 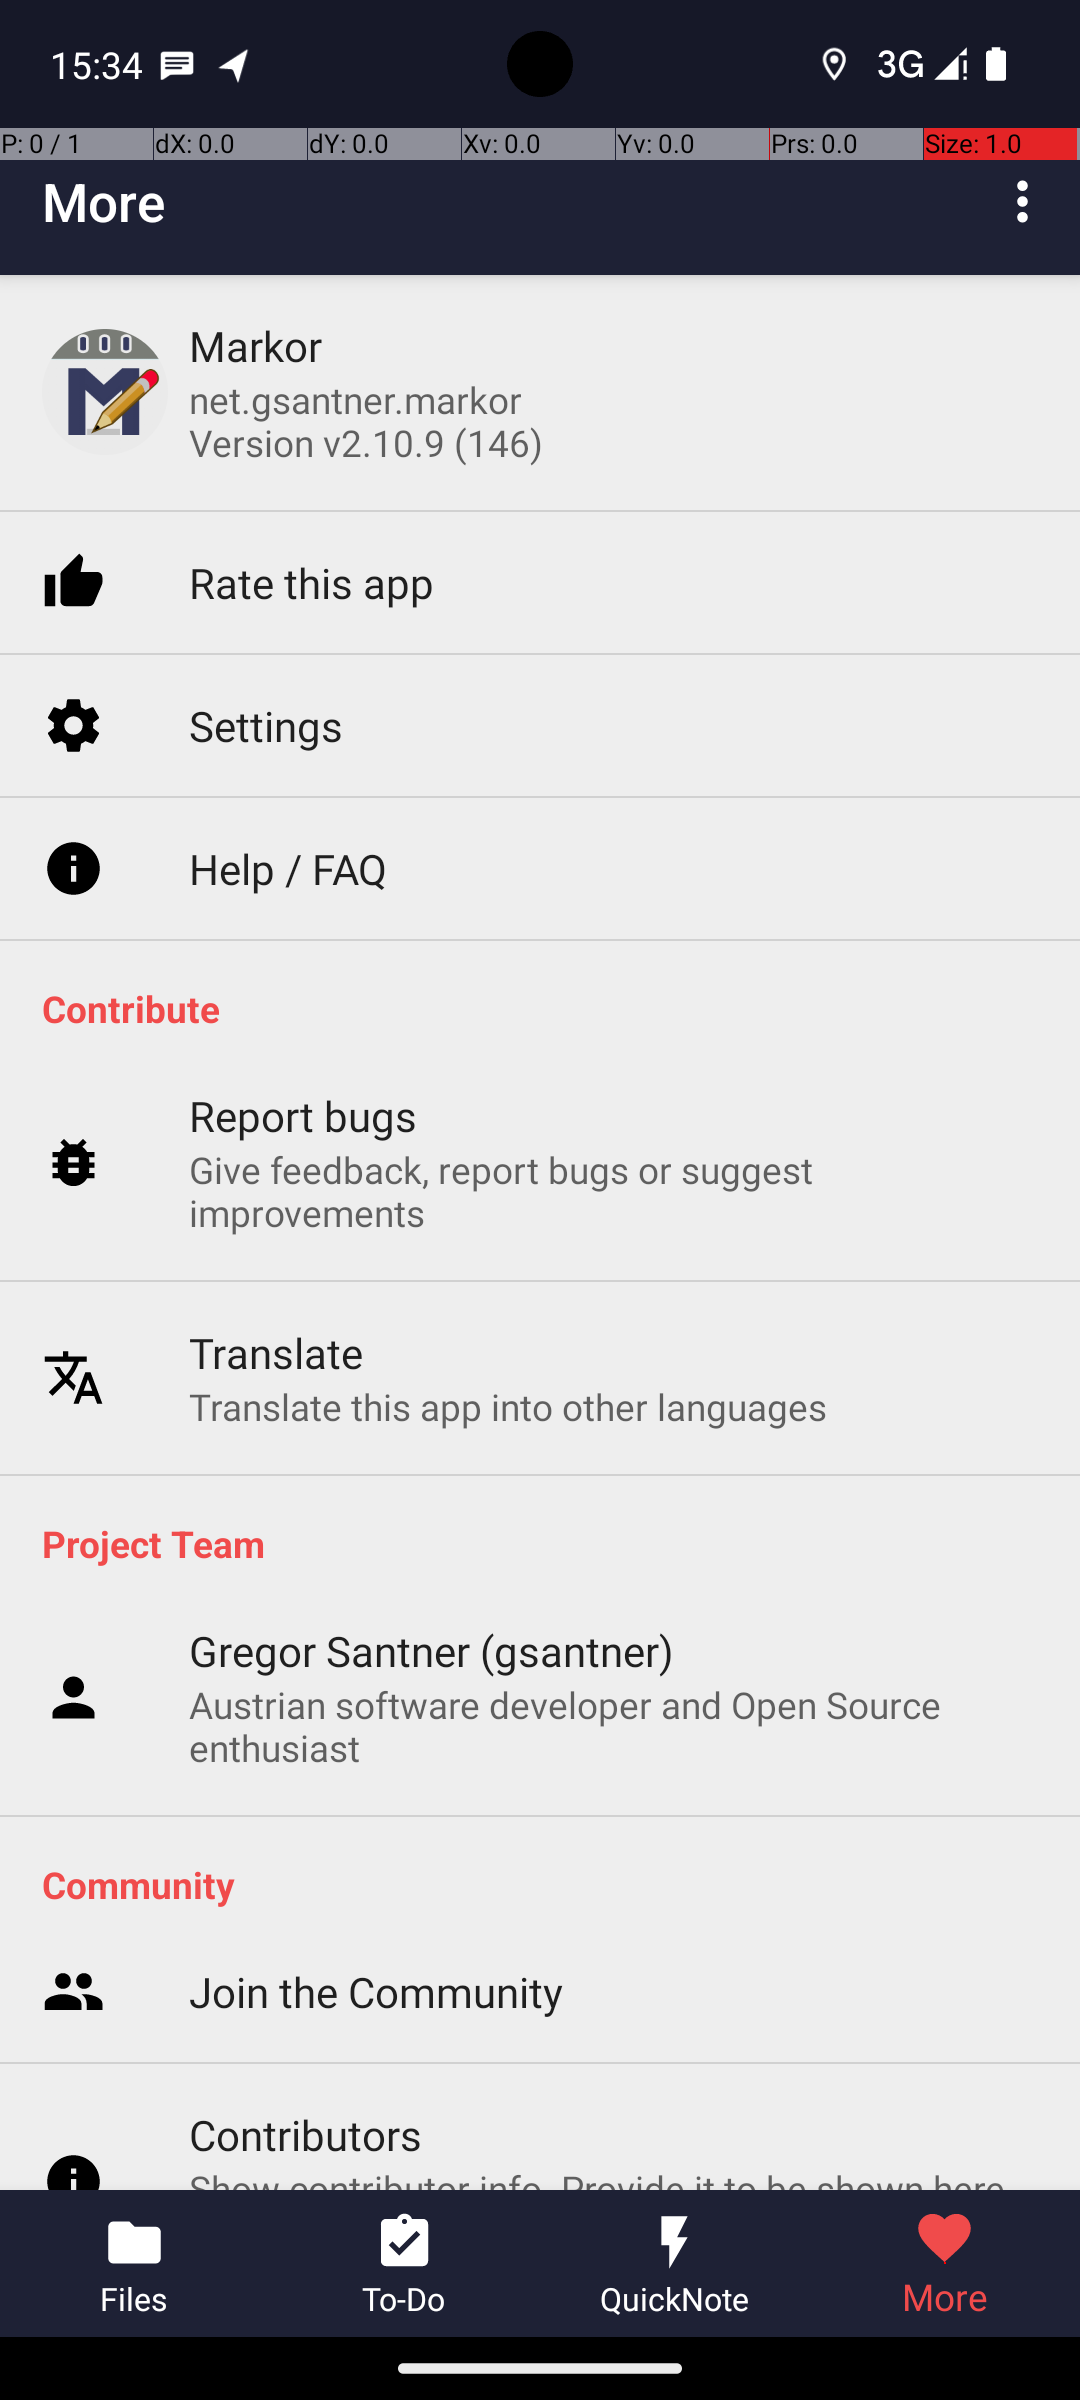 I want to click on Translate this app into other languages, so click(x=508, y=1328).